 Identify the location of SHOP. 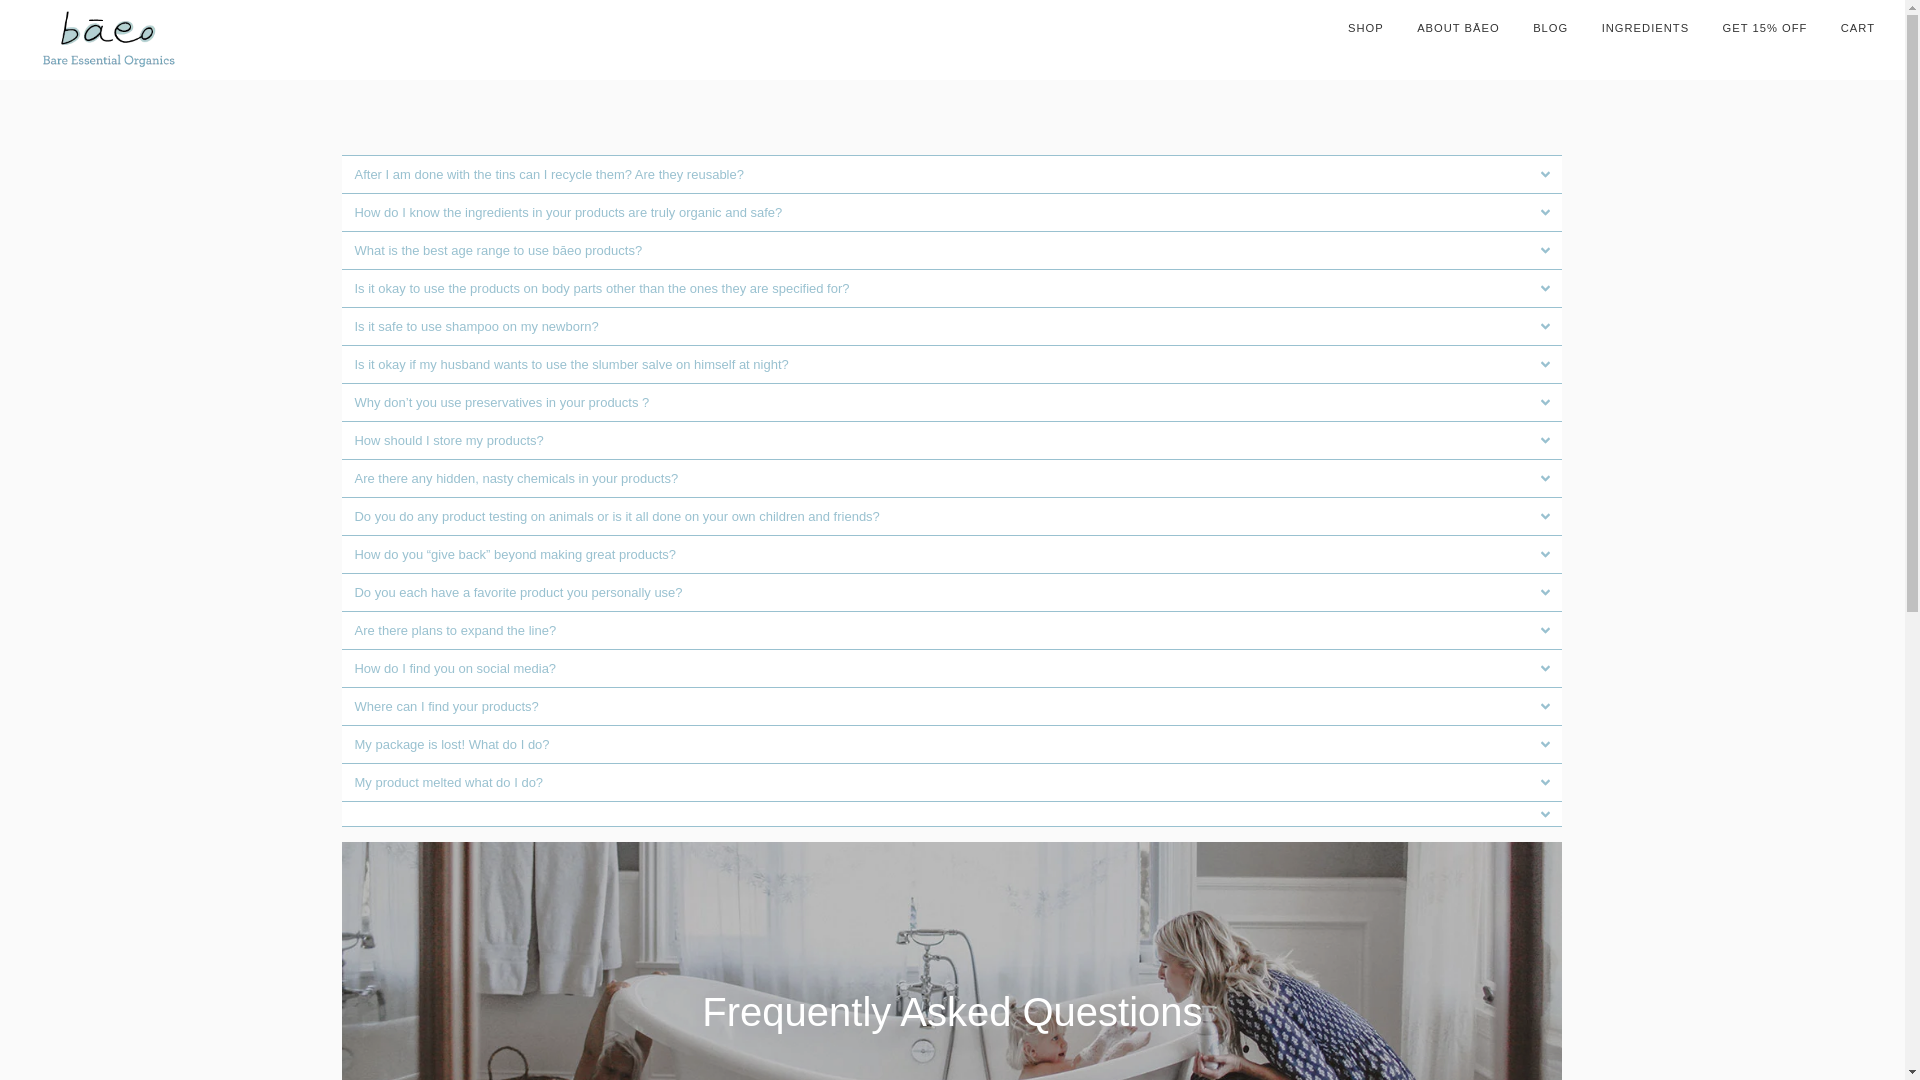
(1366, 29).